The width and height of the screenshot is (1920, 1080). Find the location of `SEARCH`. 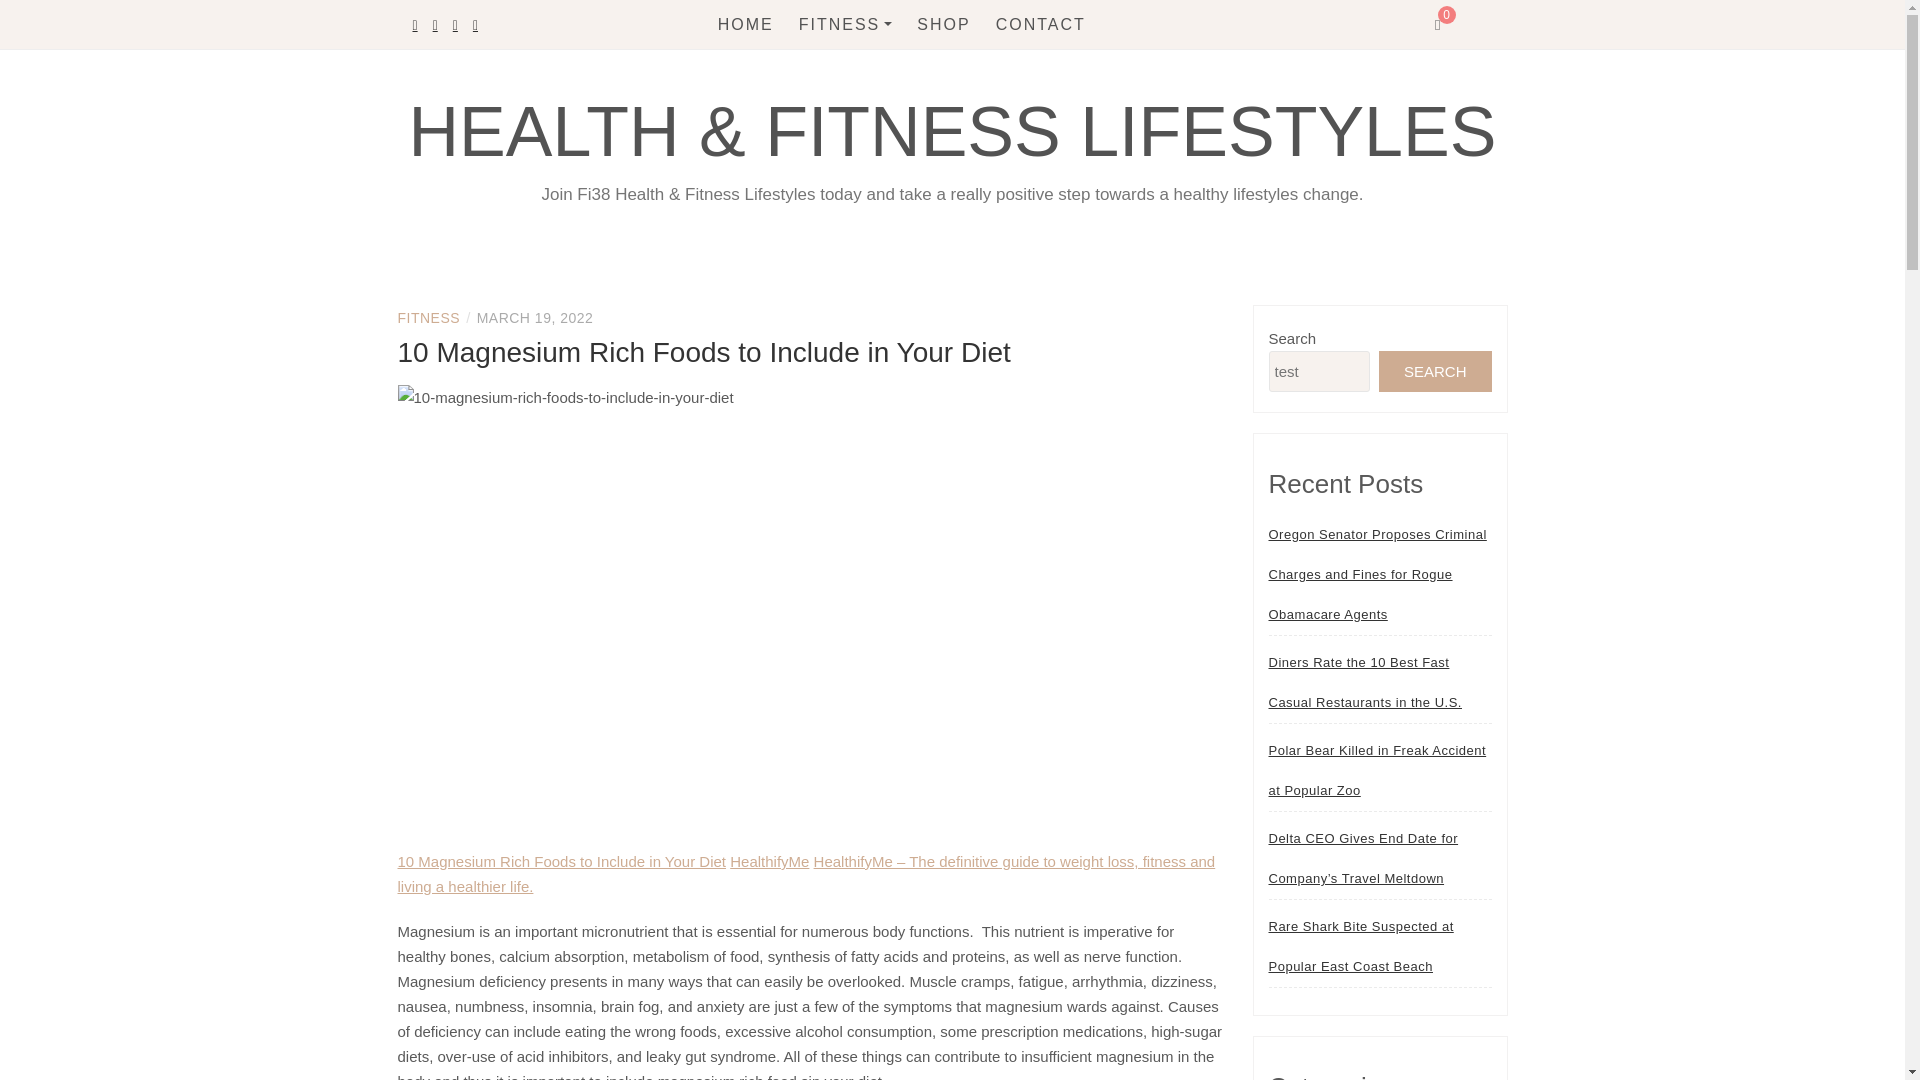

SEARCH is located at coordinates (1434, 372).